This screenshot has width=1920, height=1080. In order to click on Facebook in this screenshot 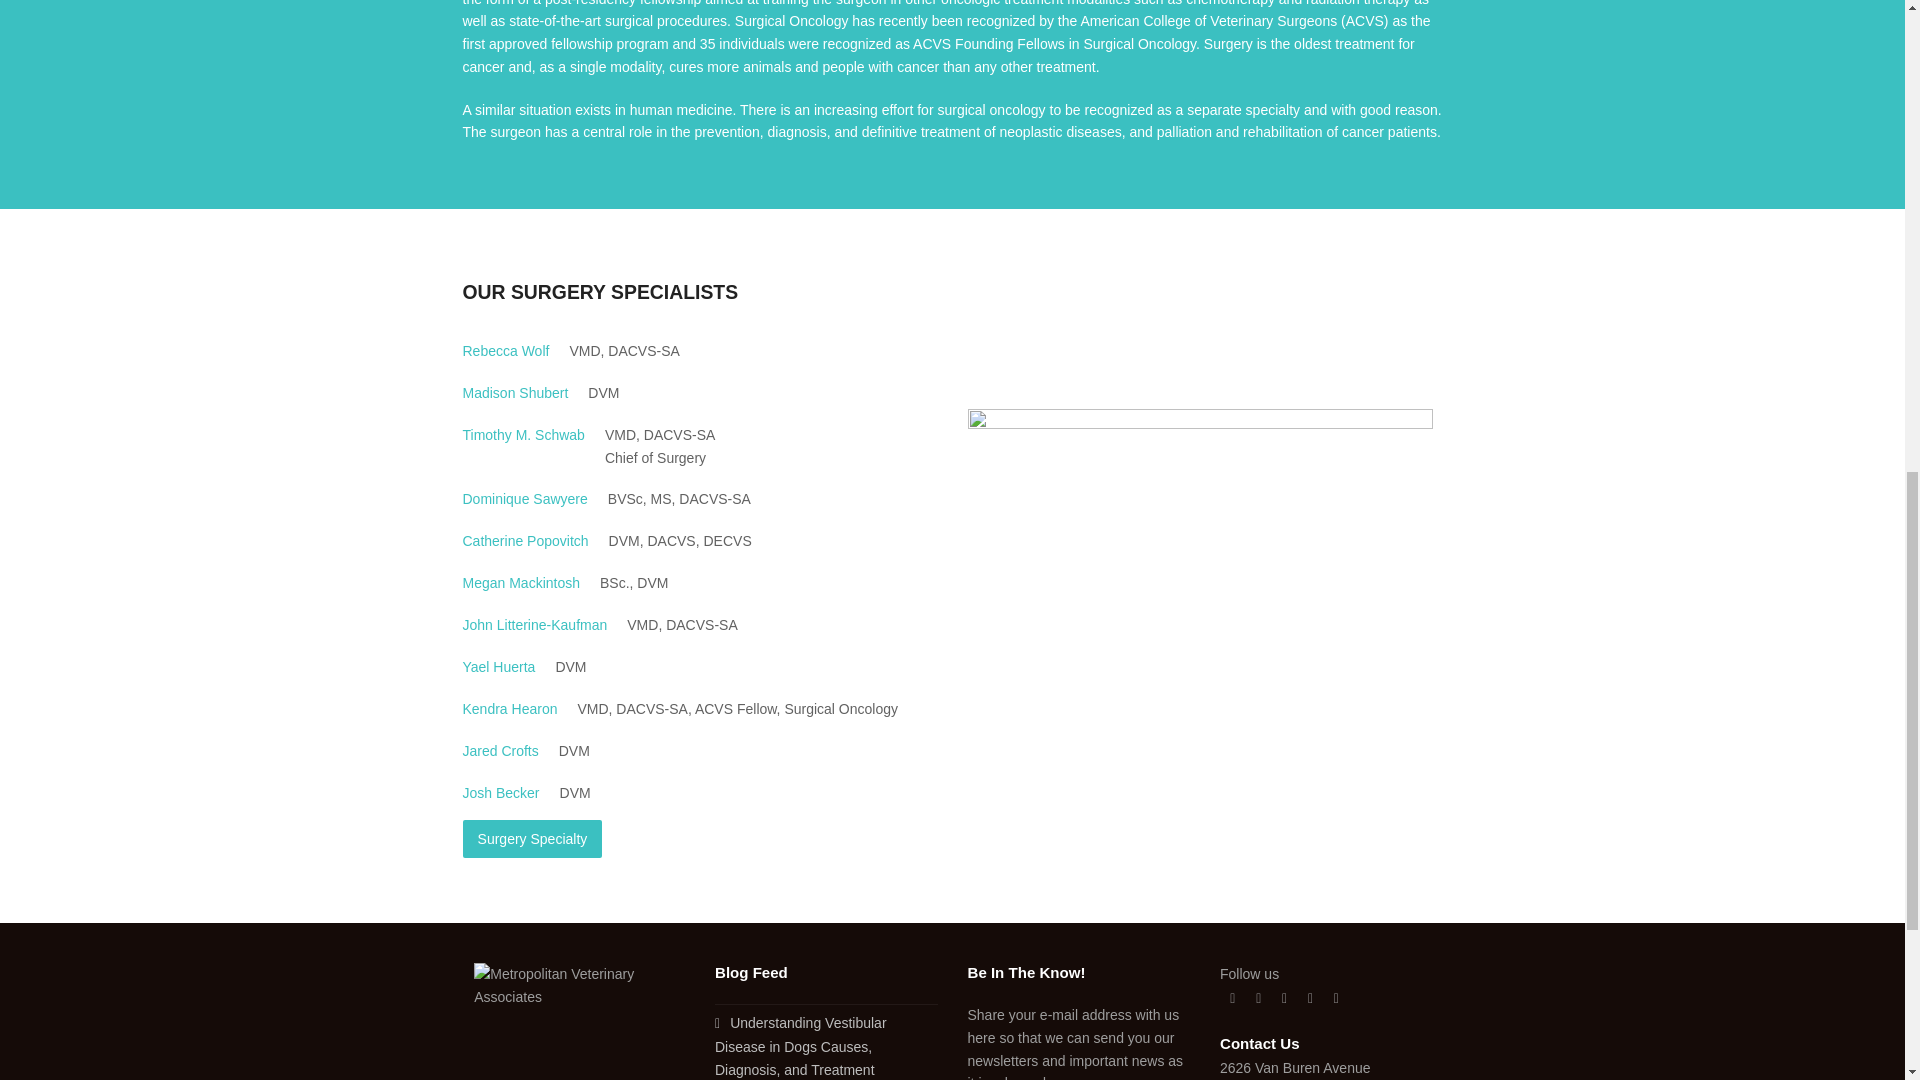, I will do `click(1258, 998)`.